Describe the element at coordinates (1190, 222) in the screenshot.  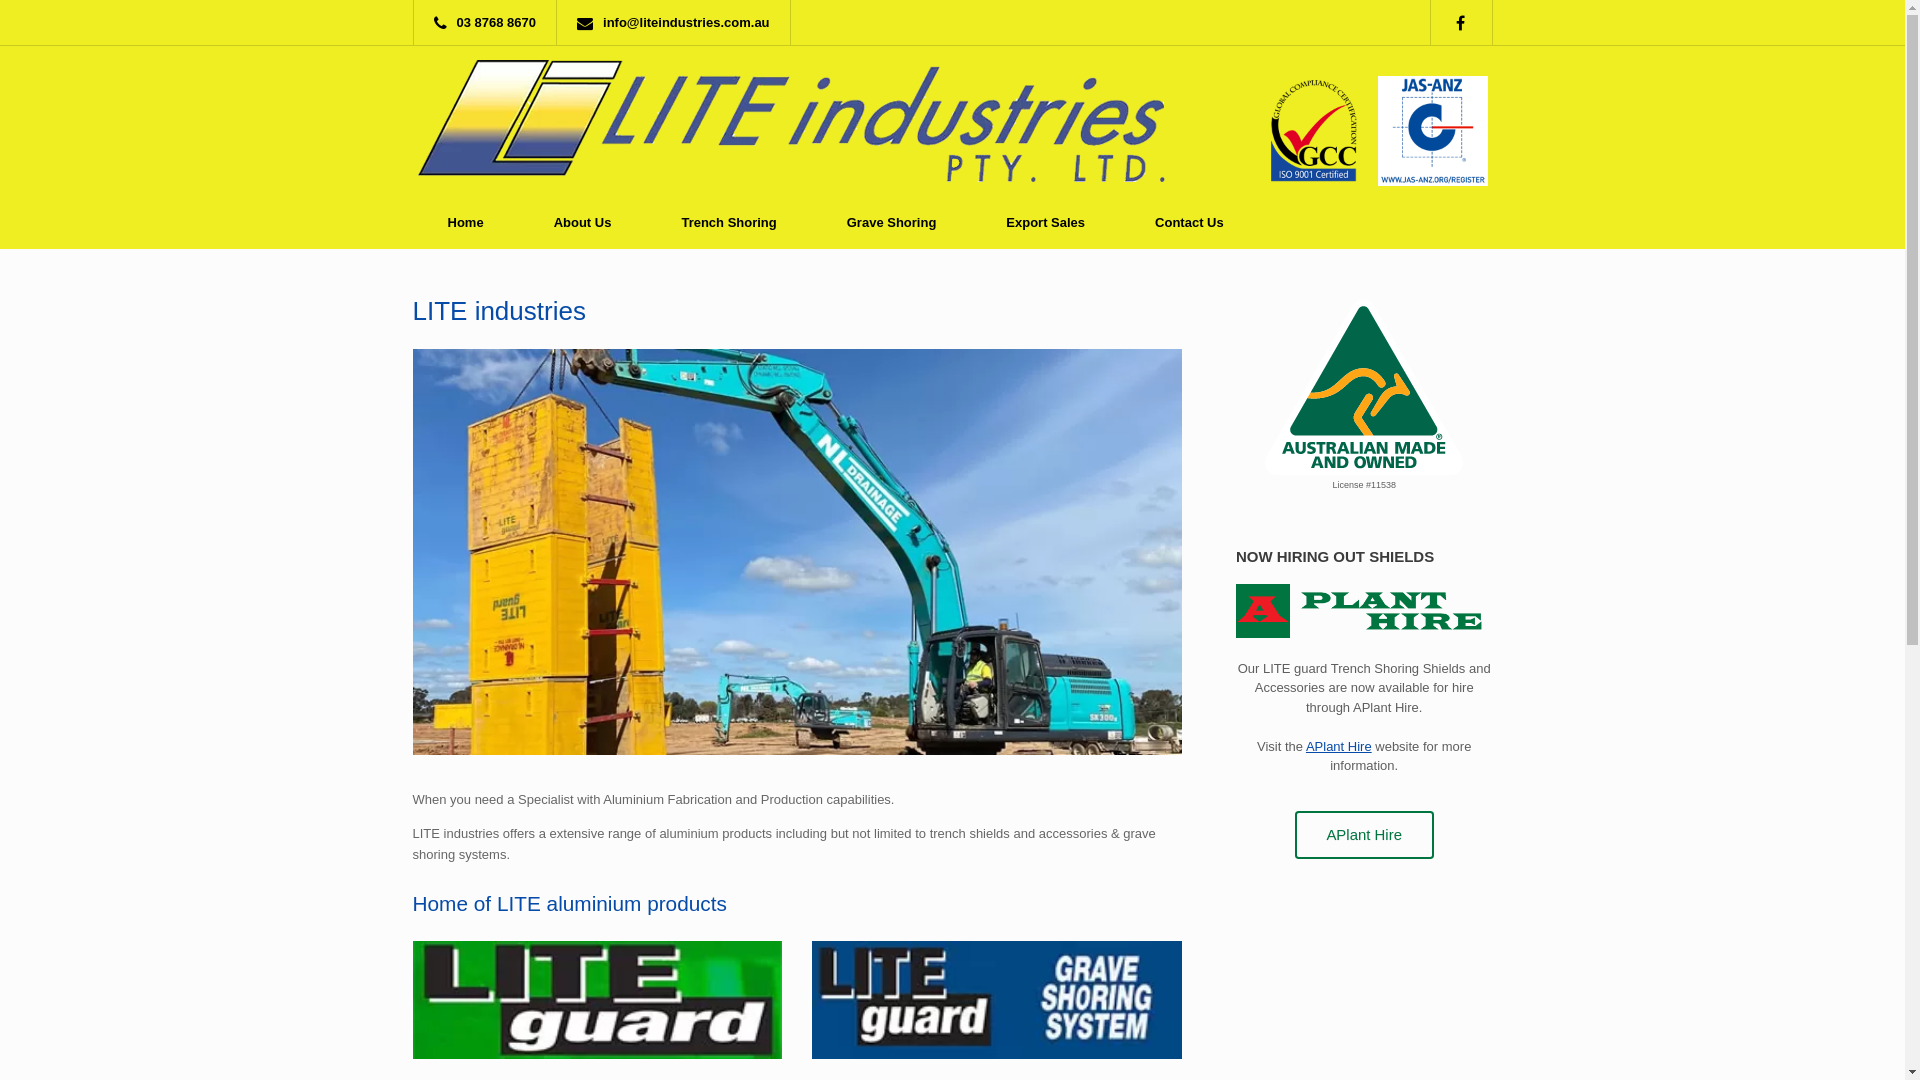
I see `Contact Us` at that location.